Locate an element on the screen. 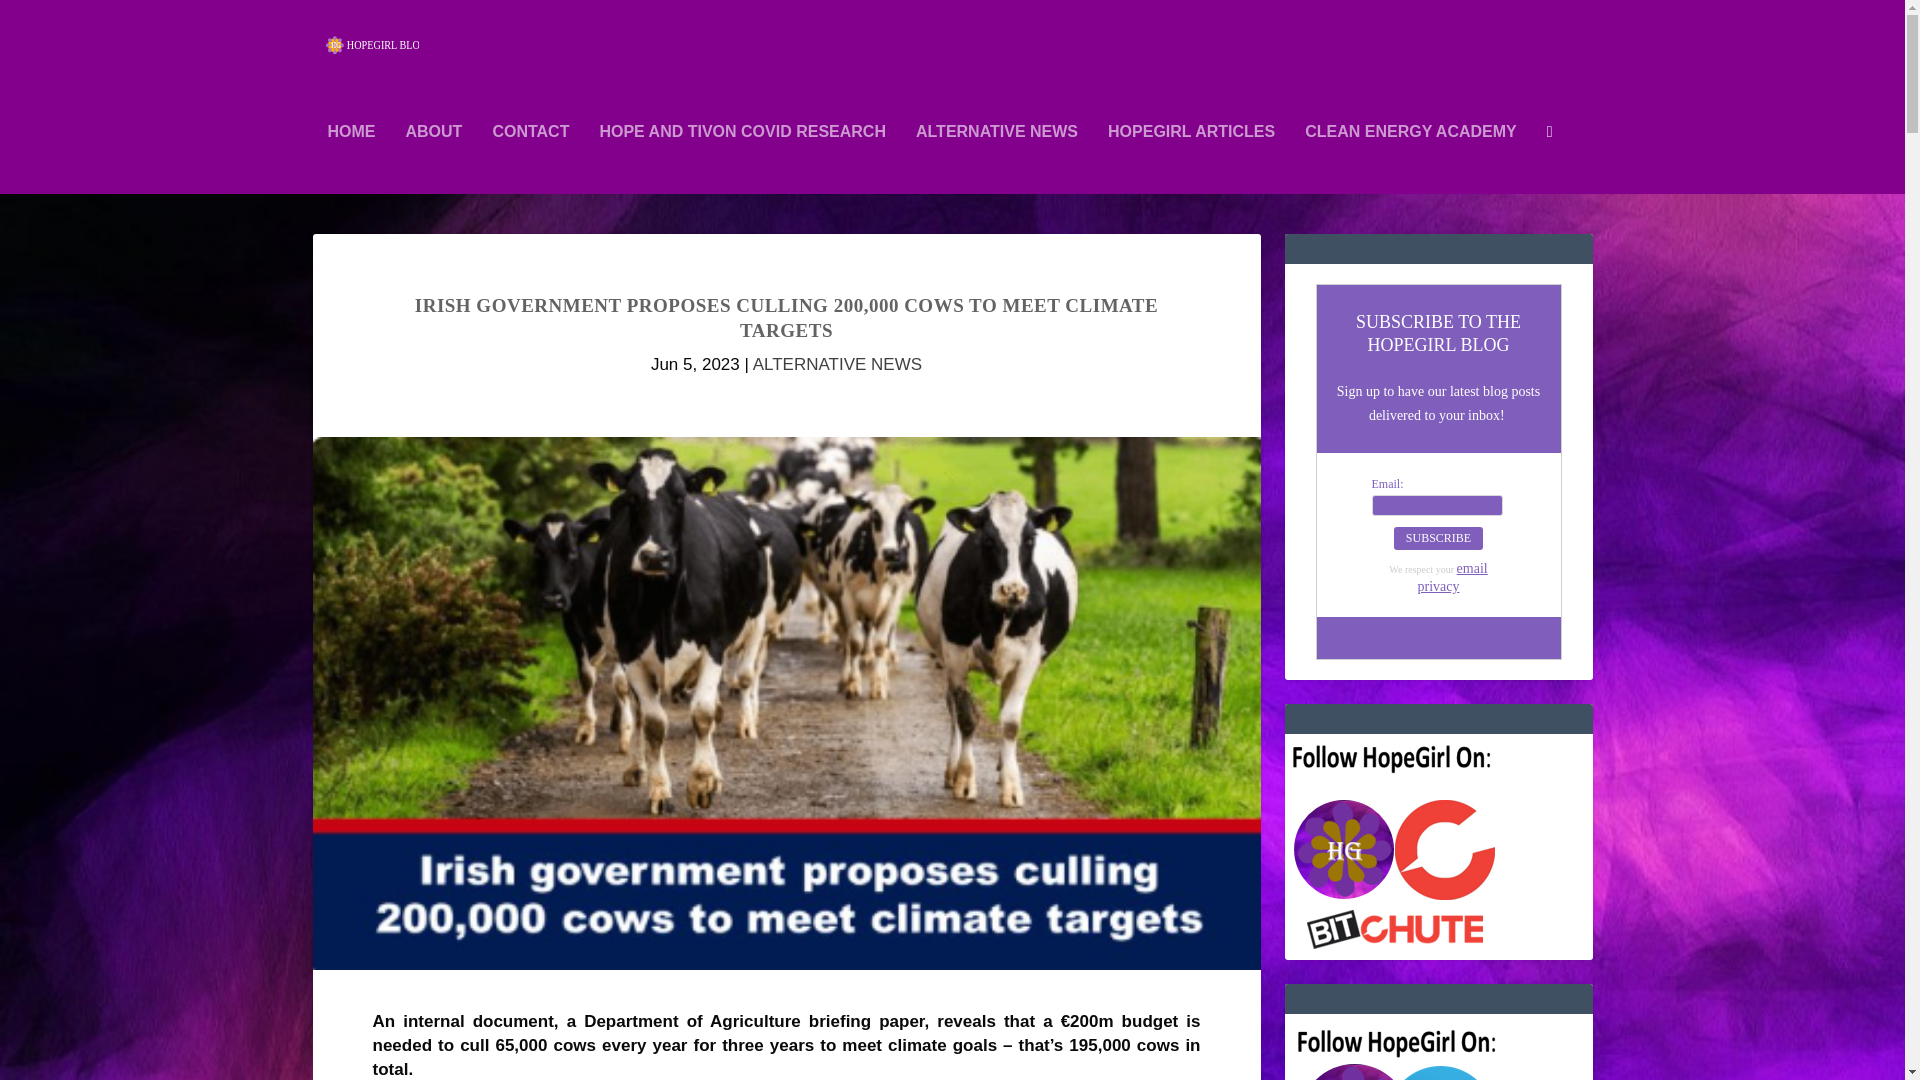  ALTERNATIVE NEWS is located at coordinates (836, 364).